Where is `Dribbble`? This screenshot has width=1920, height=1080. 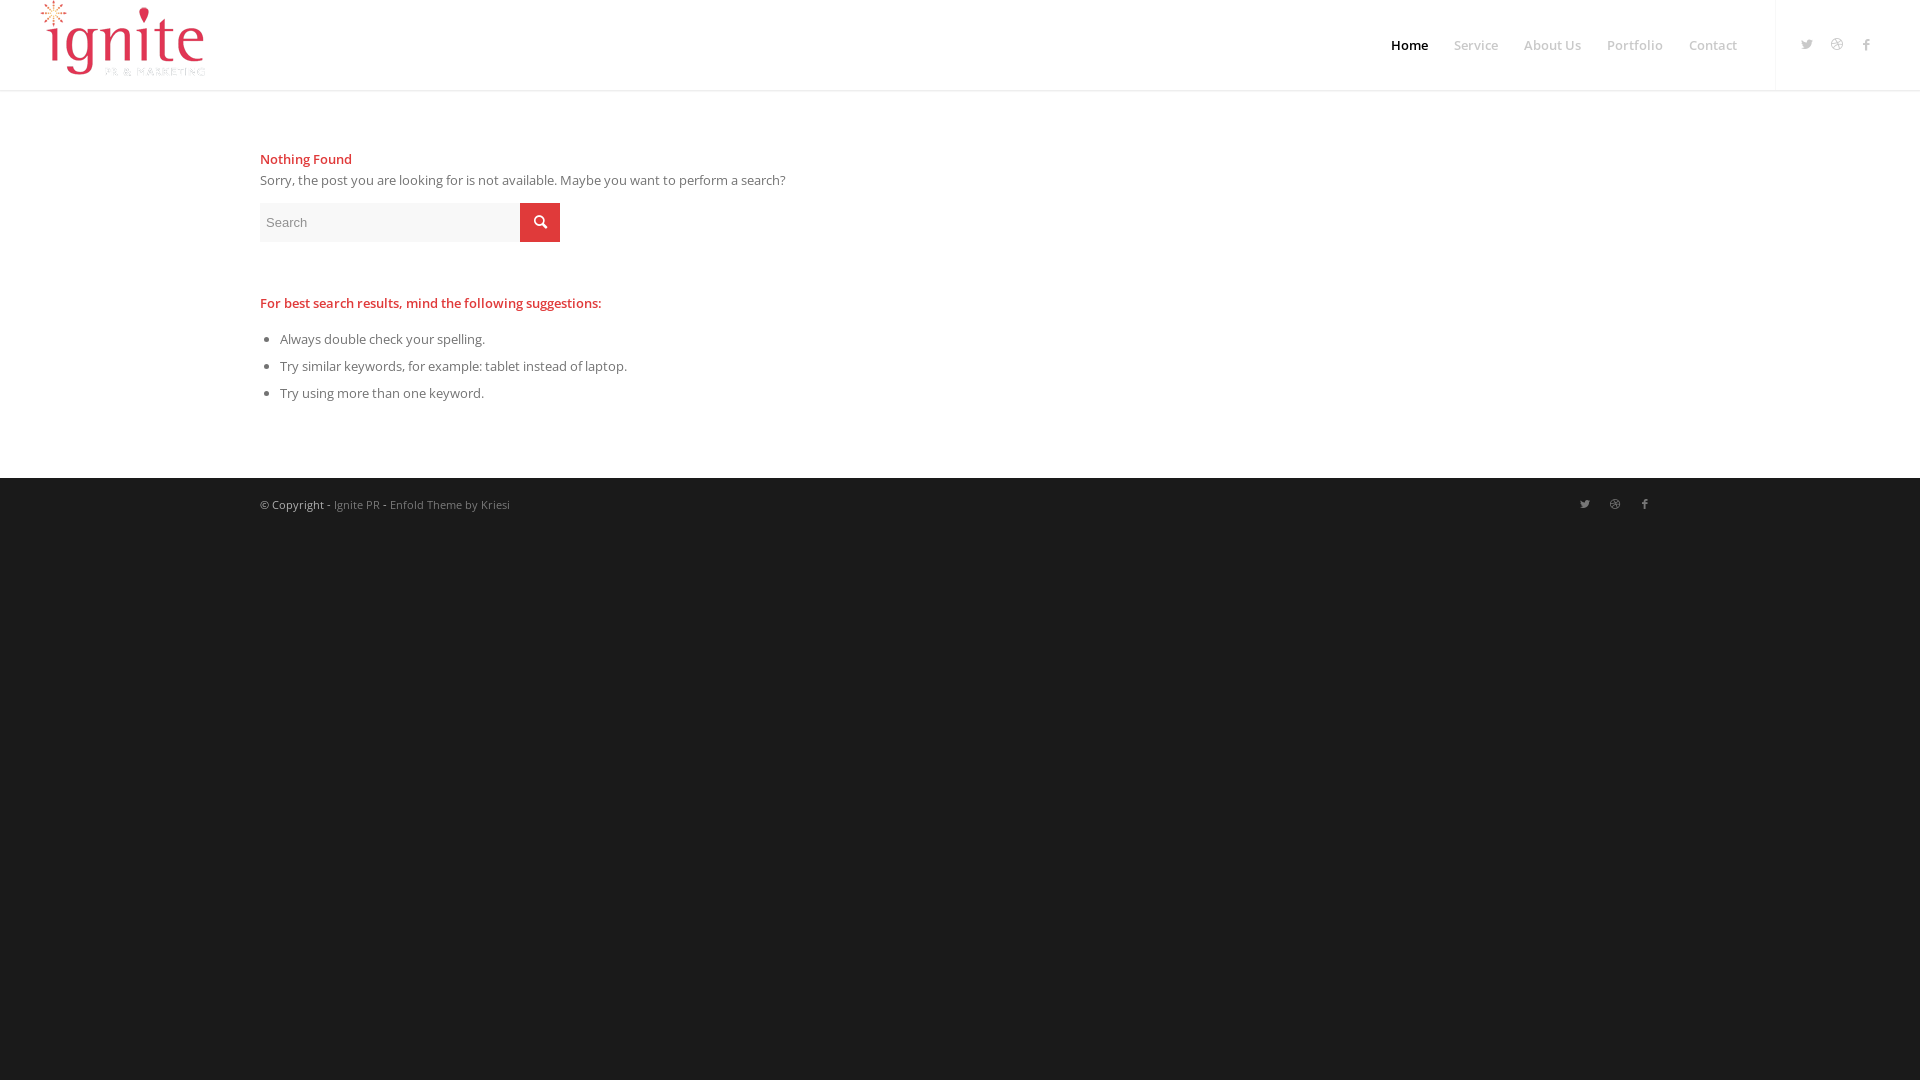 Dribbble is located at coordinates (1837, 44).